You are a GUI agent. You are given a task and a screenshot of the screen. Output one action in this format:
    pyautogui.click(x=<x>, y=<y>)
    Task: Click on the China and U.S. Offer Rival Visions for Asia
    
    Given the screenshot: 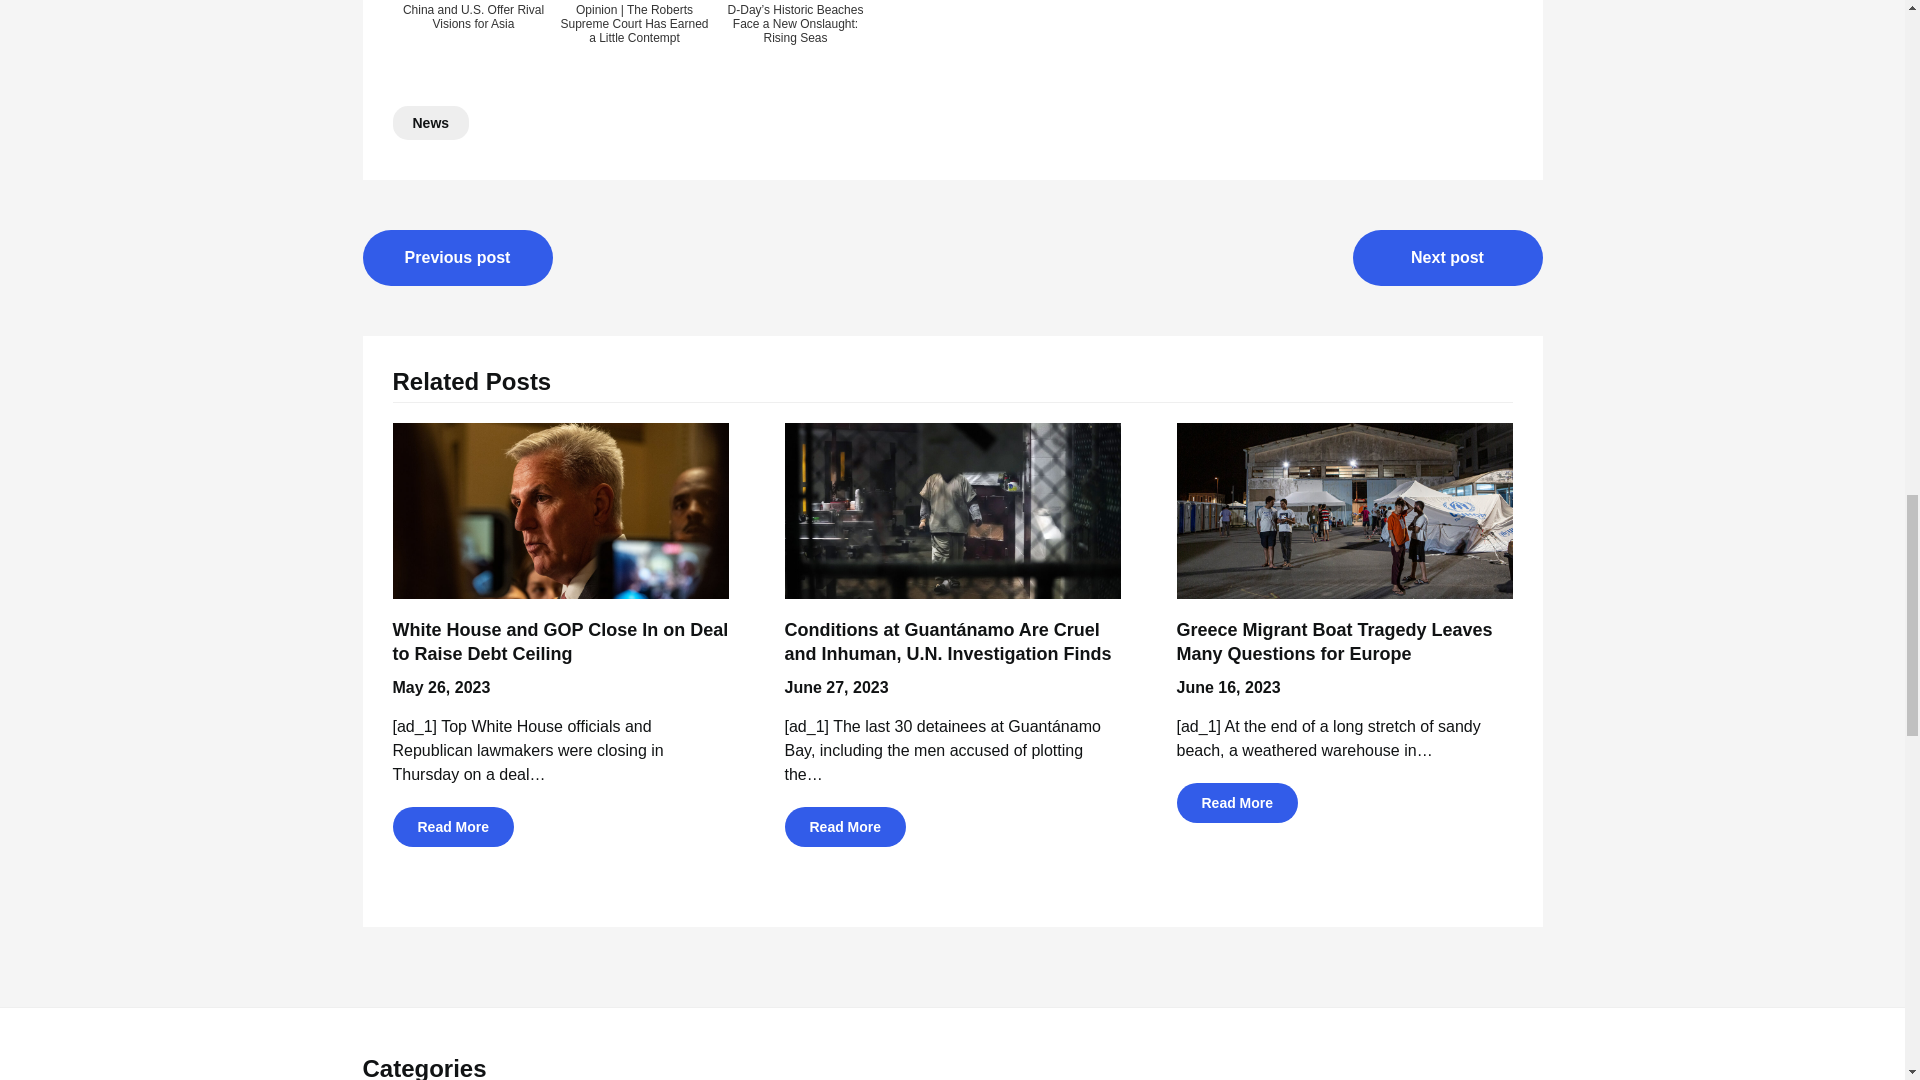 What is the action you would take?
    pyautogui.click(x=472, y=40)
    